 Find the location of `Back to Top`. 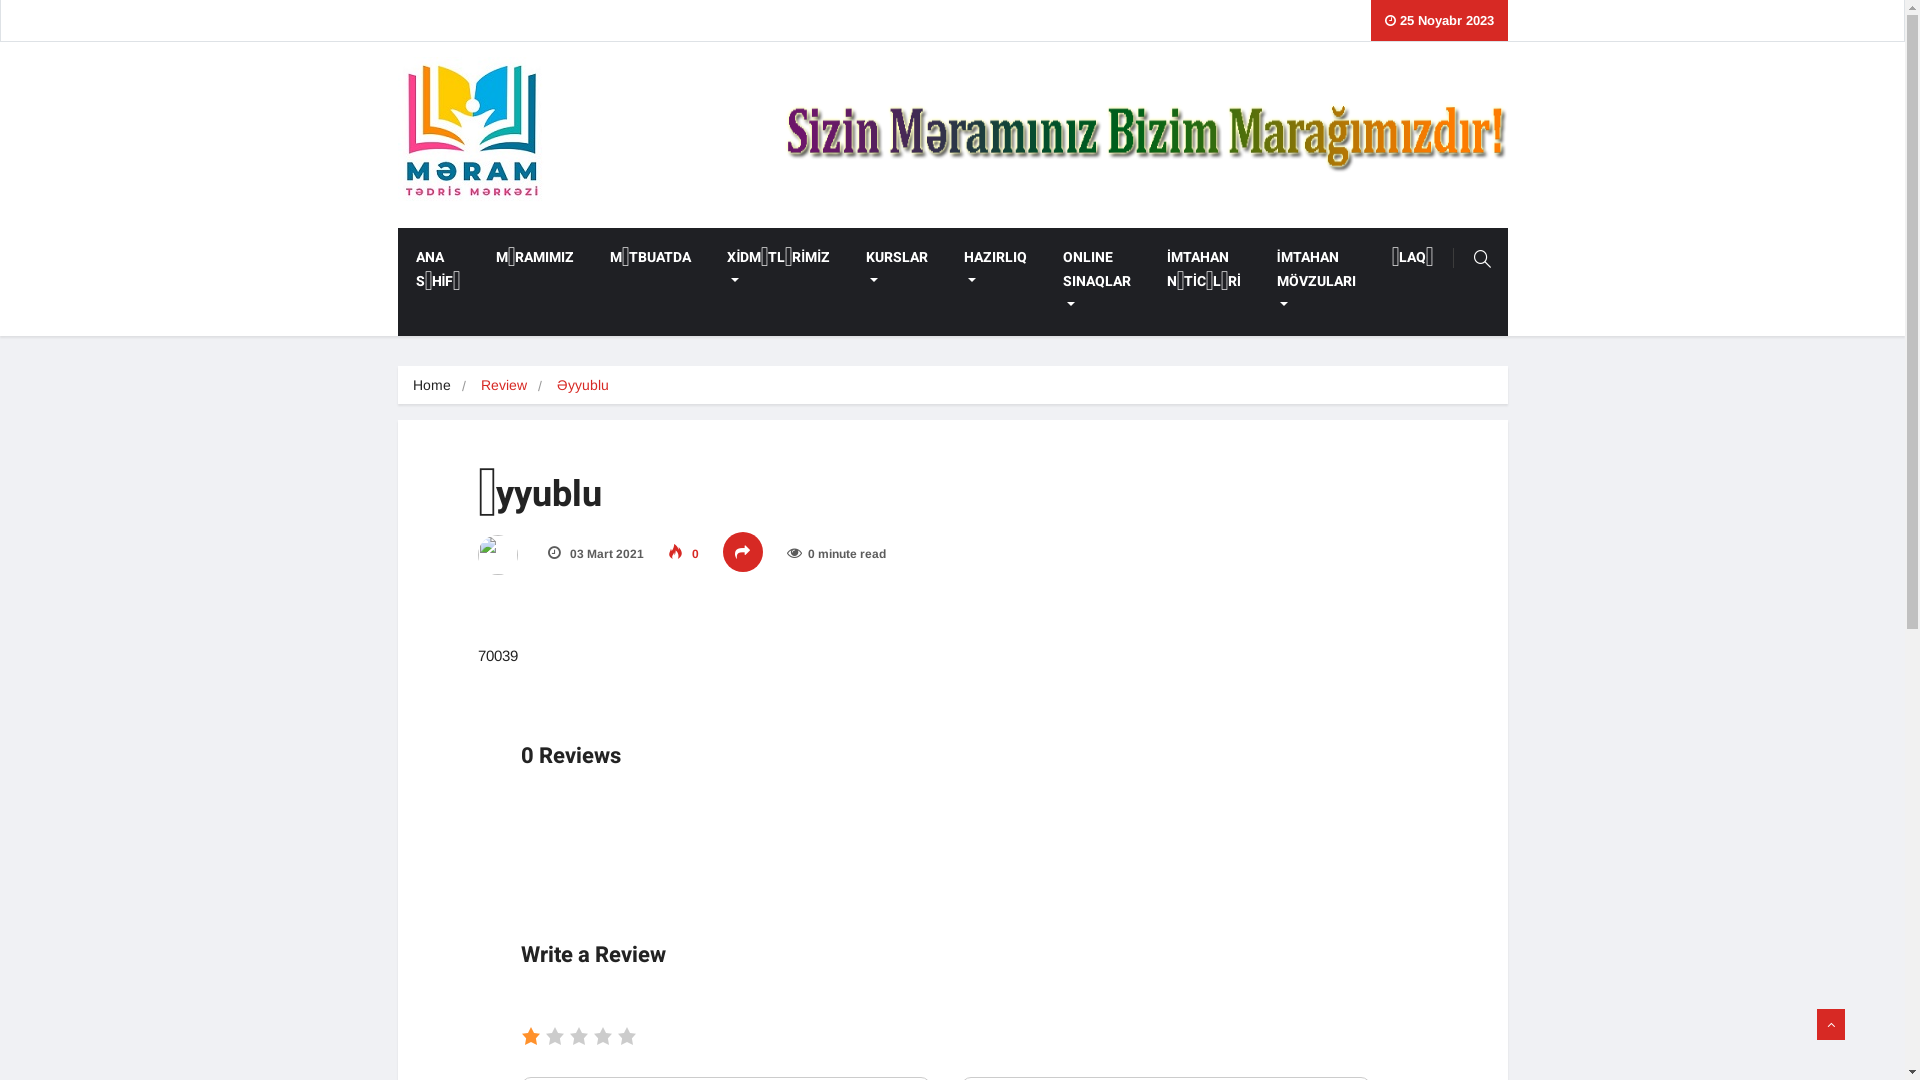

Back to Top is located at coordinates (1831, 1024).